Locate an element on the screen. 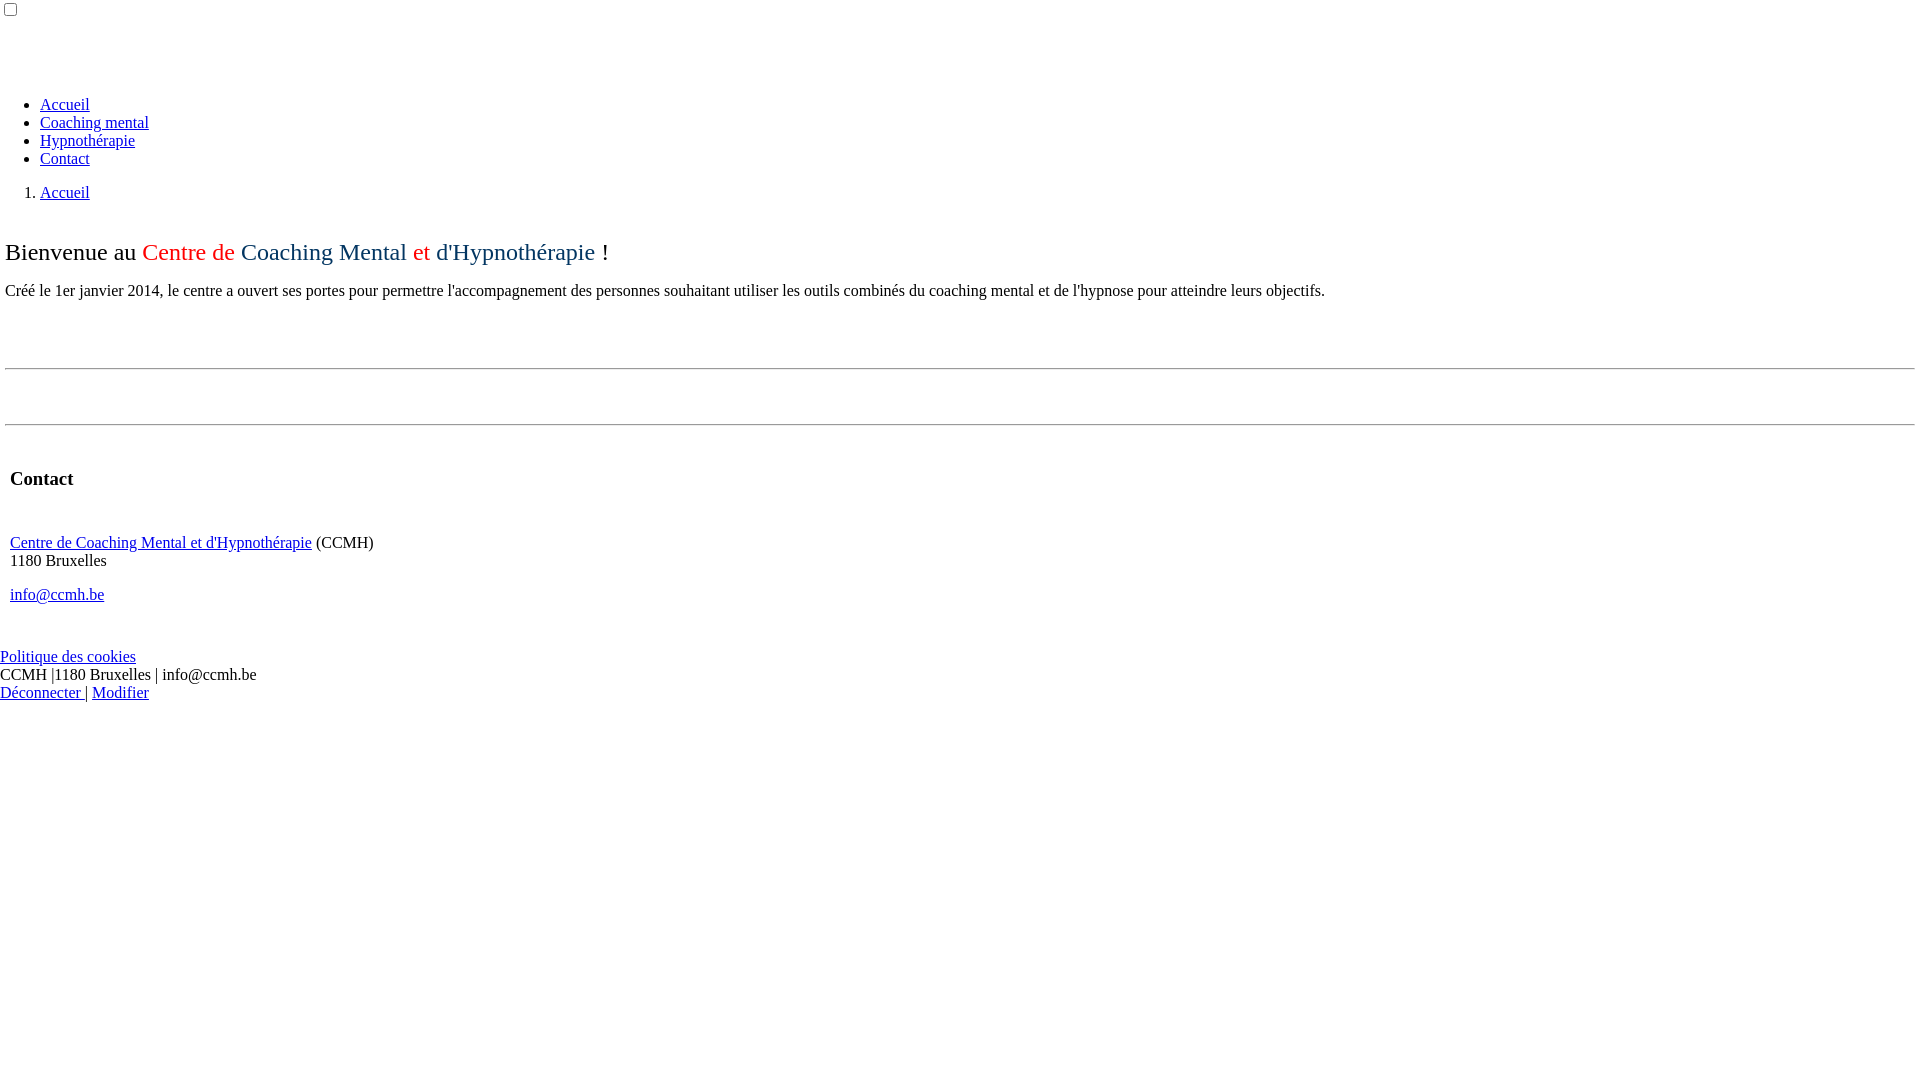 The image size is (1920, 1080). Politique des cookies is located at coordinates (68, 656).